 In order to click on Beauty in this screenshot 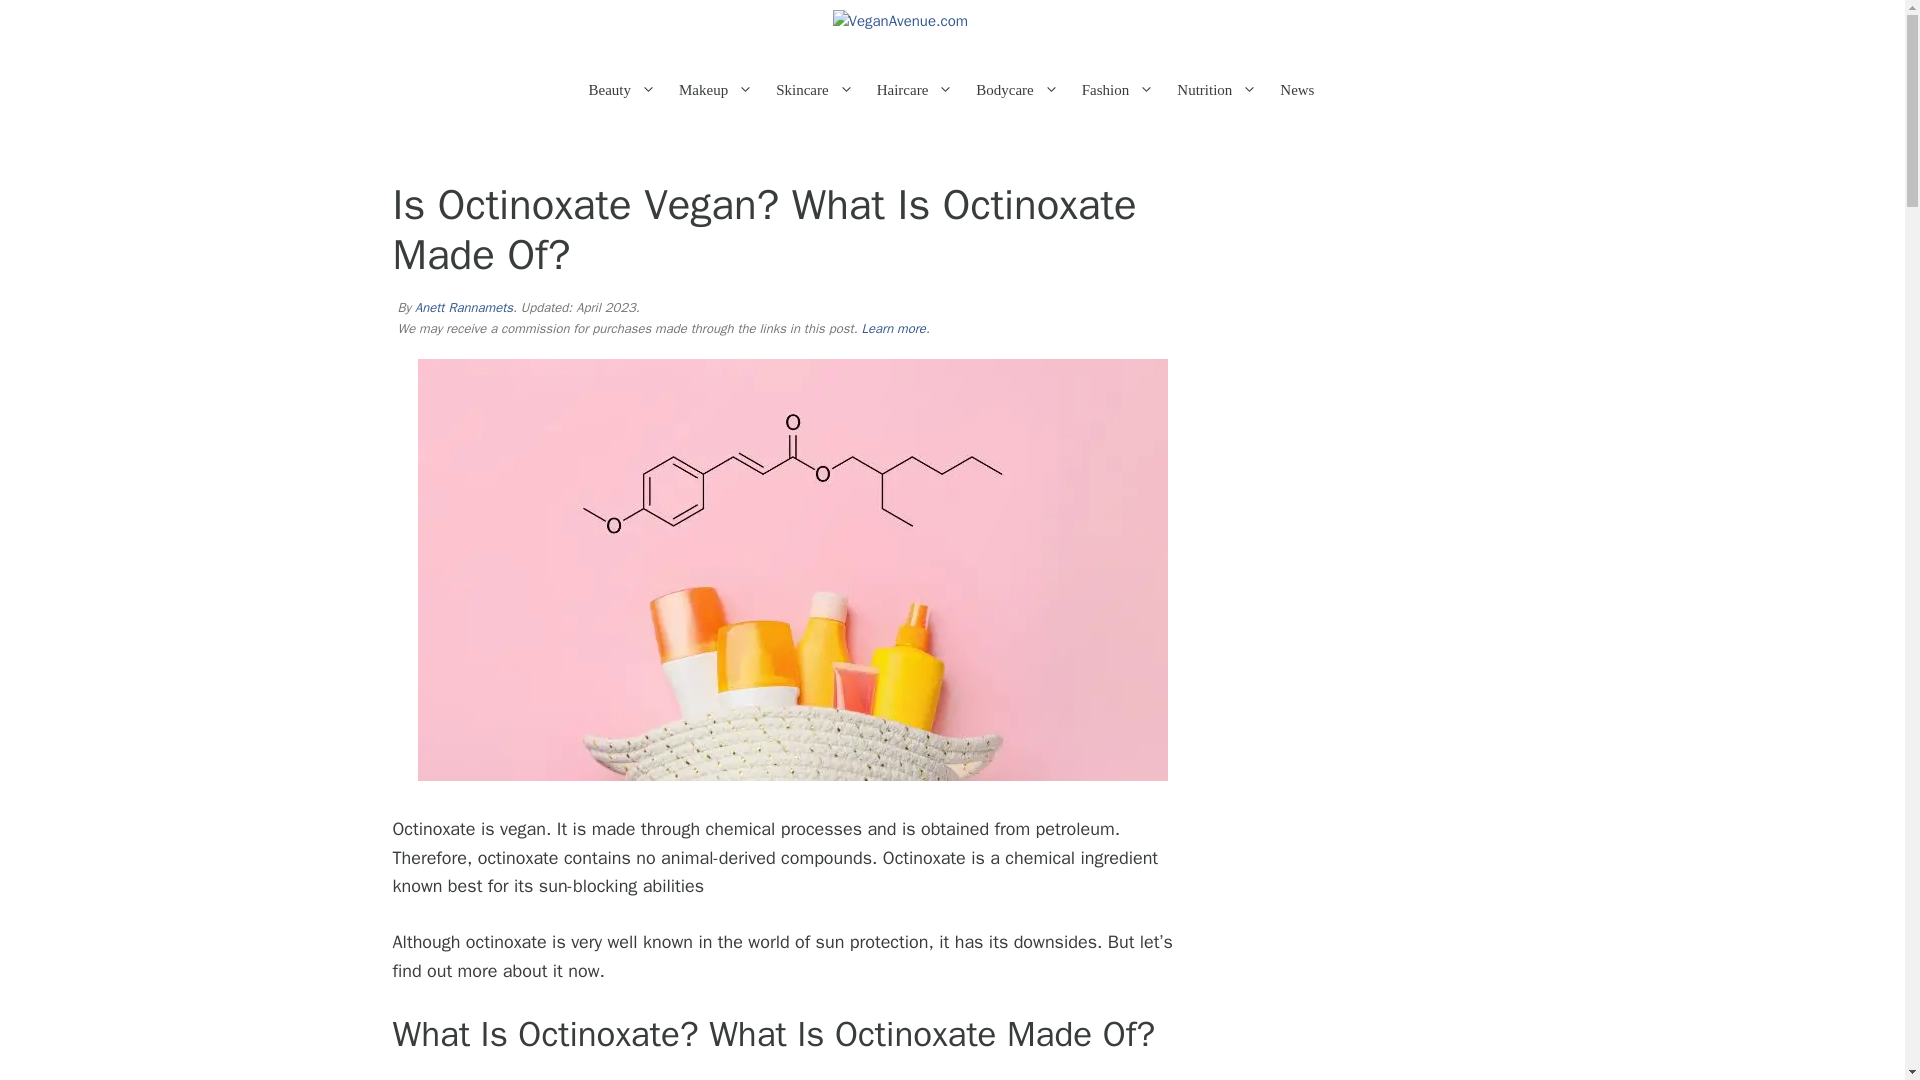, I will do `click(631, 90)`.